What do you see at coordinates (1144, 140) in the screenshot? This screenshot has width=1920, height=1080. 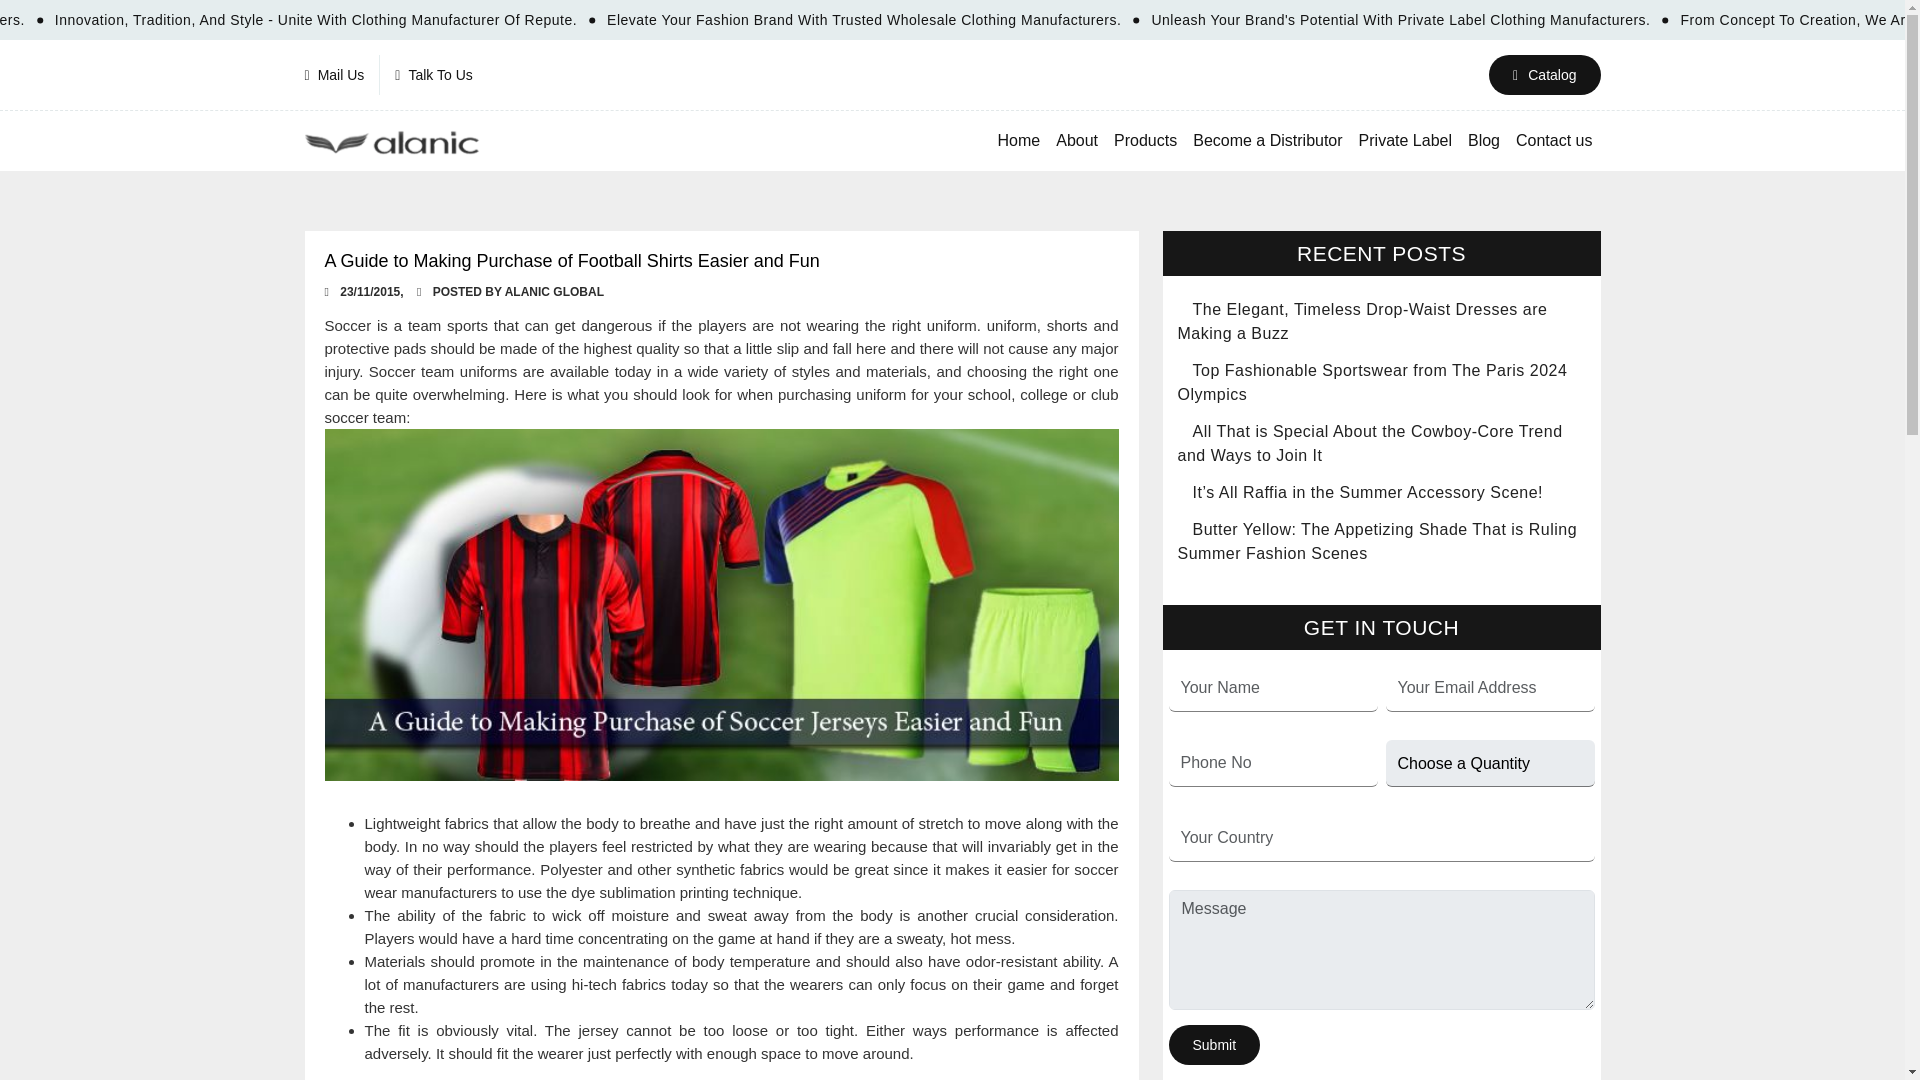 I see `Products` at bounding box center [1144, 140].